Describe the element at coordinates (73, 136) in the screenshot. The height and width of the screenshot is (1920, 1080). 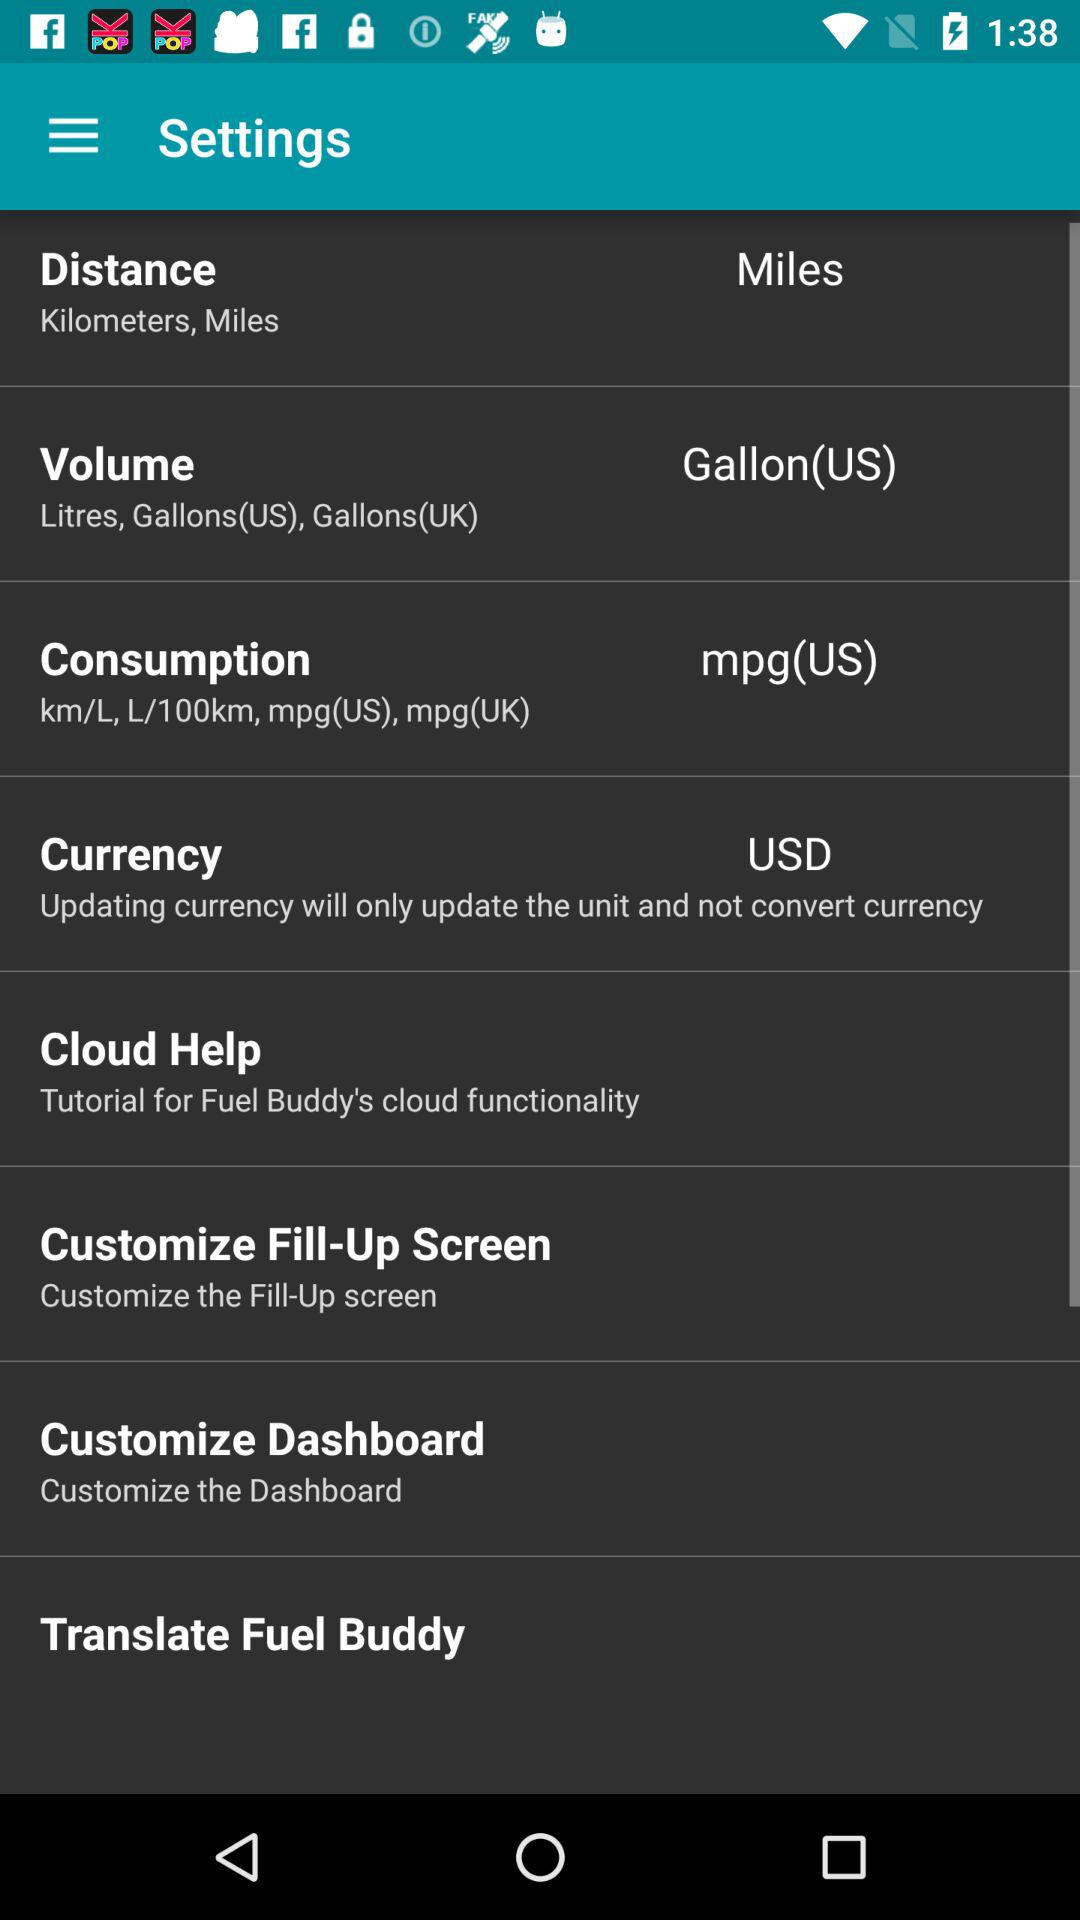
I see `select the app to the left of the settings icon` at that location.